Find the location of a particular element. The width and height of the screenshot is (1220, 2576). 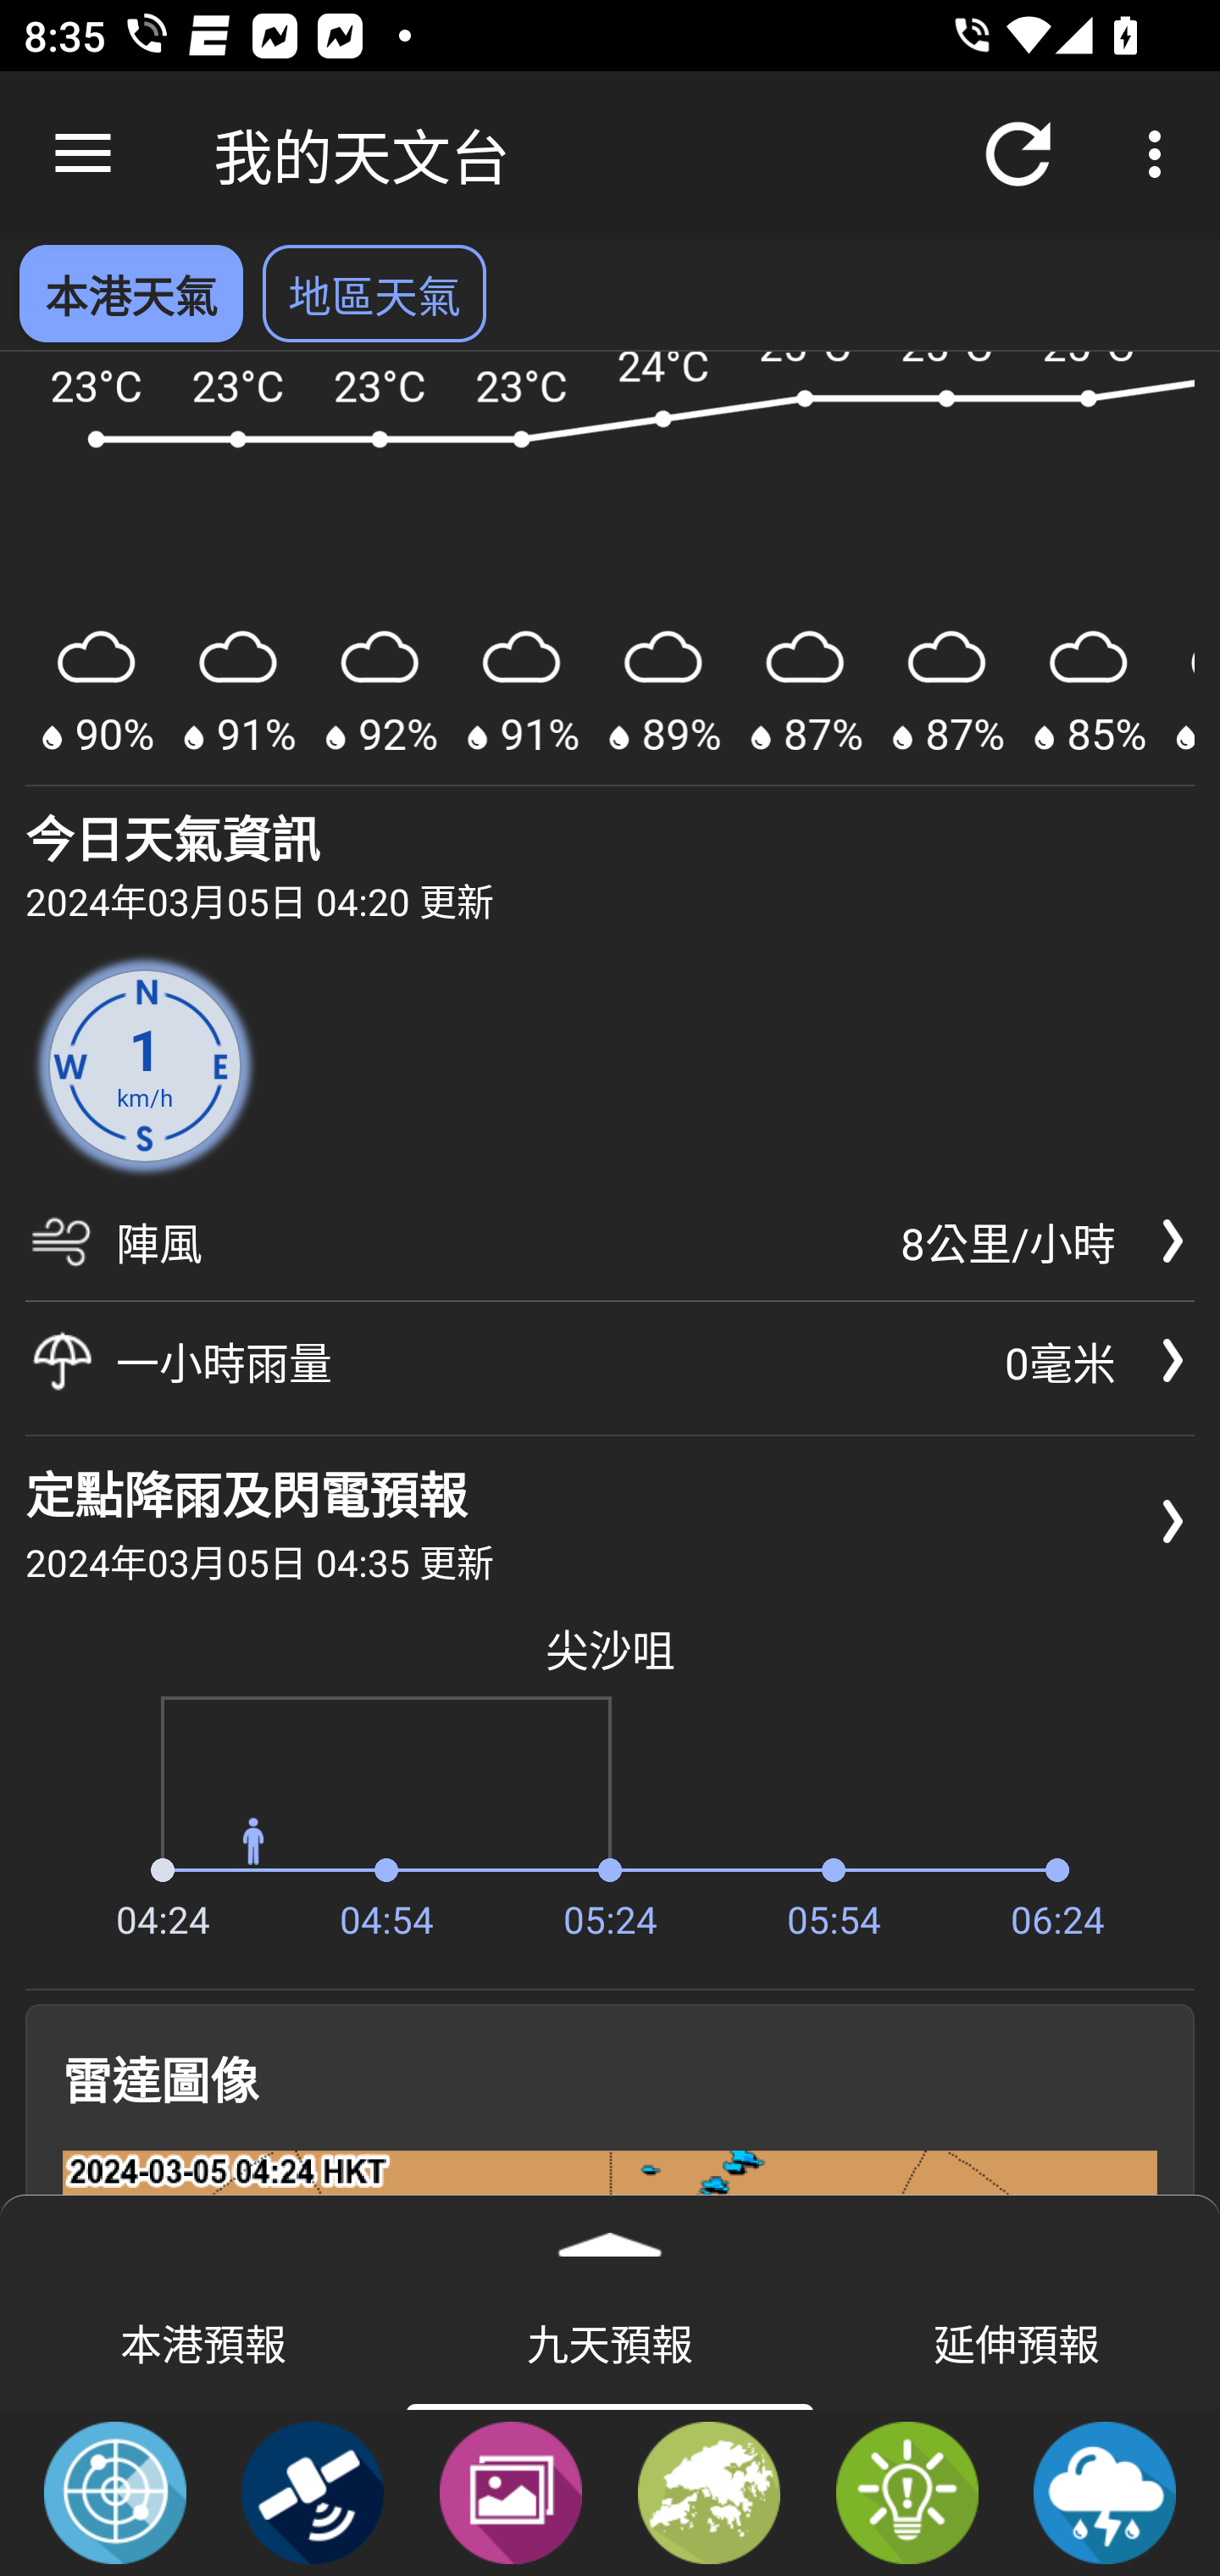

雷達圖像 is located at coordinates (115, 2491).